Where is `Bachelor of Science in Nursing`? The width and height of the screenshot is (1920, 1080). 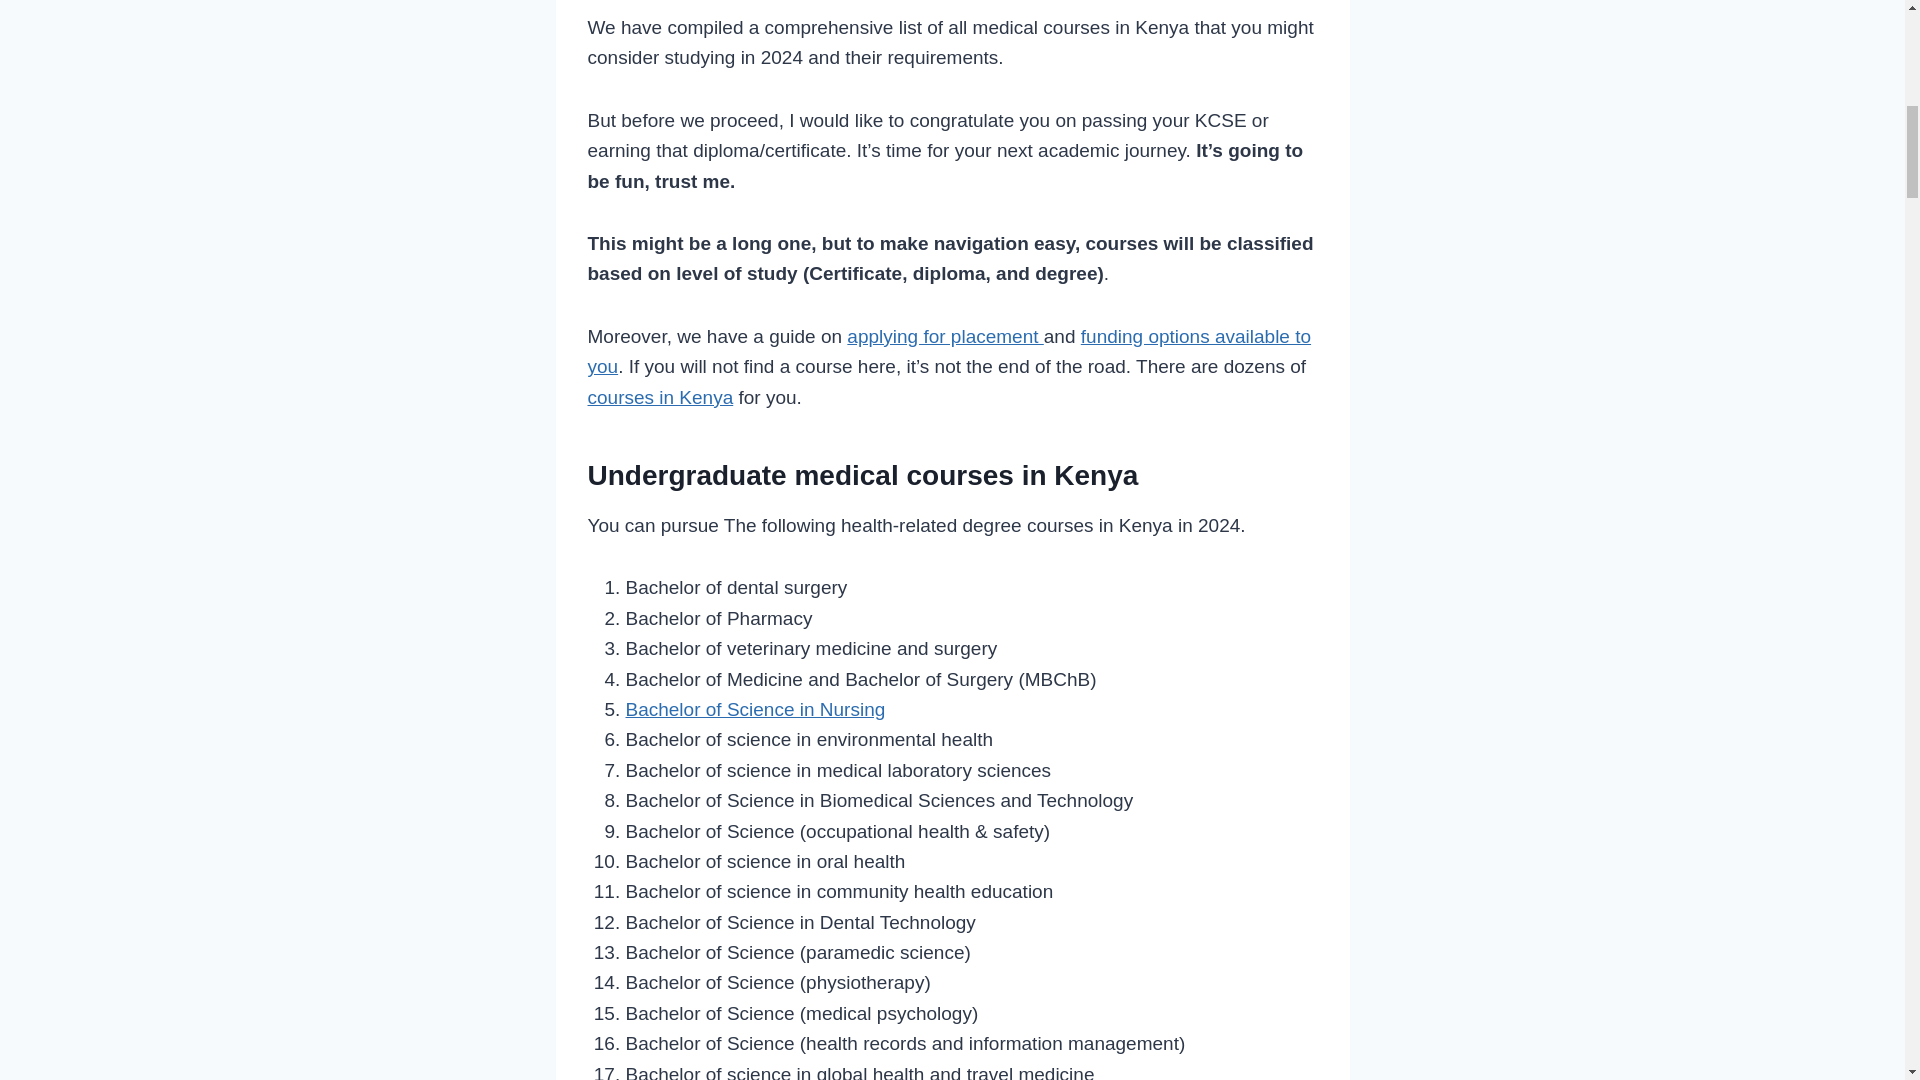 Bachelor of Science in Nursing is located at coordinates (755, 709).